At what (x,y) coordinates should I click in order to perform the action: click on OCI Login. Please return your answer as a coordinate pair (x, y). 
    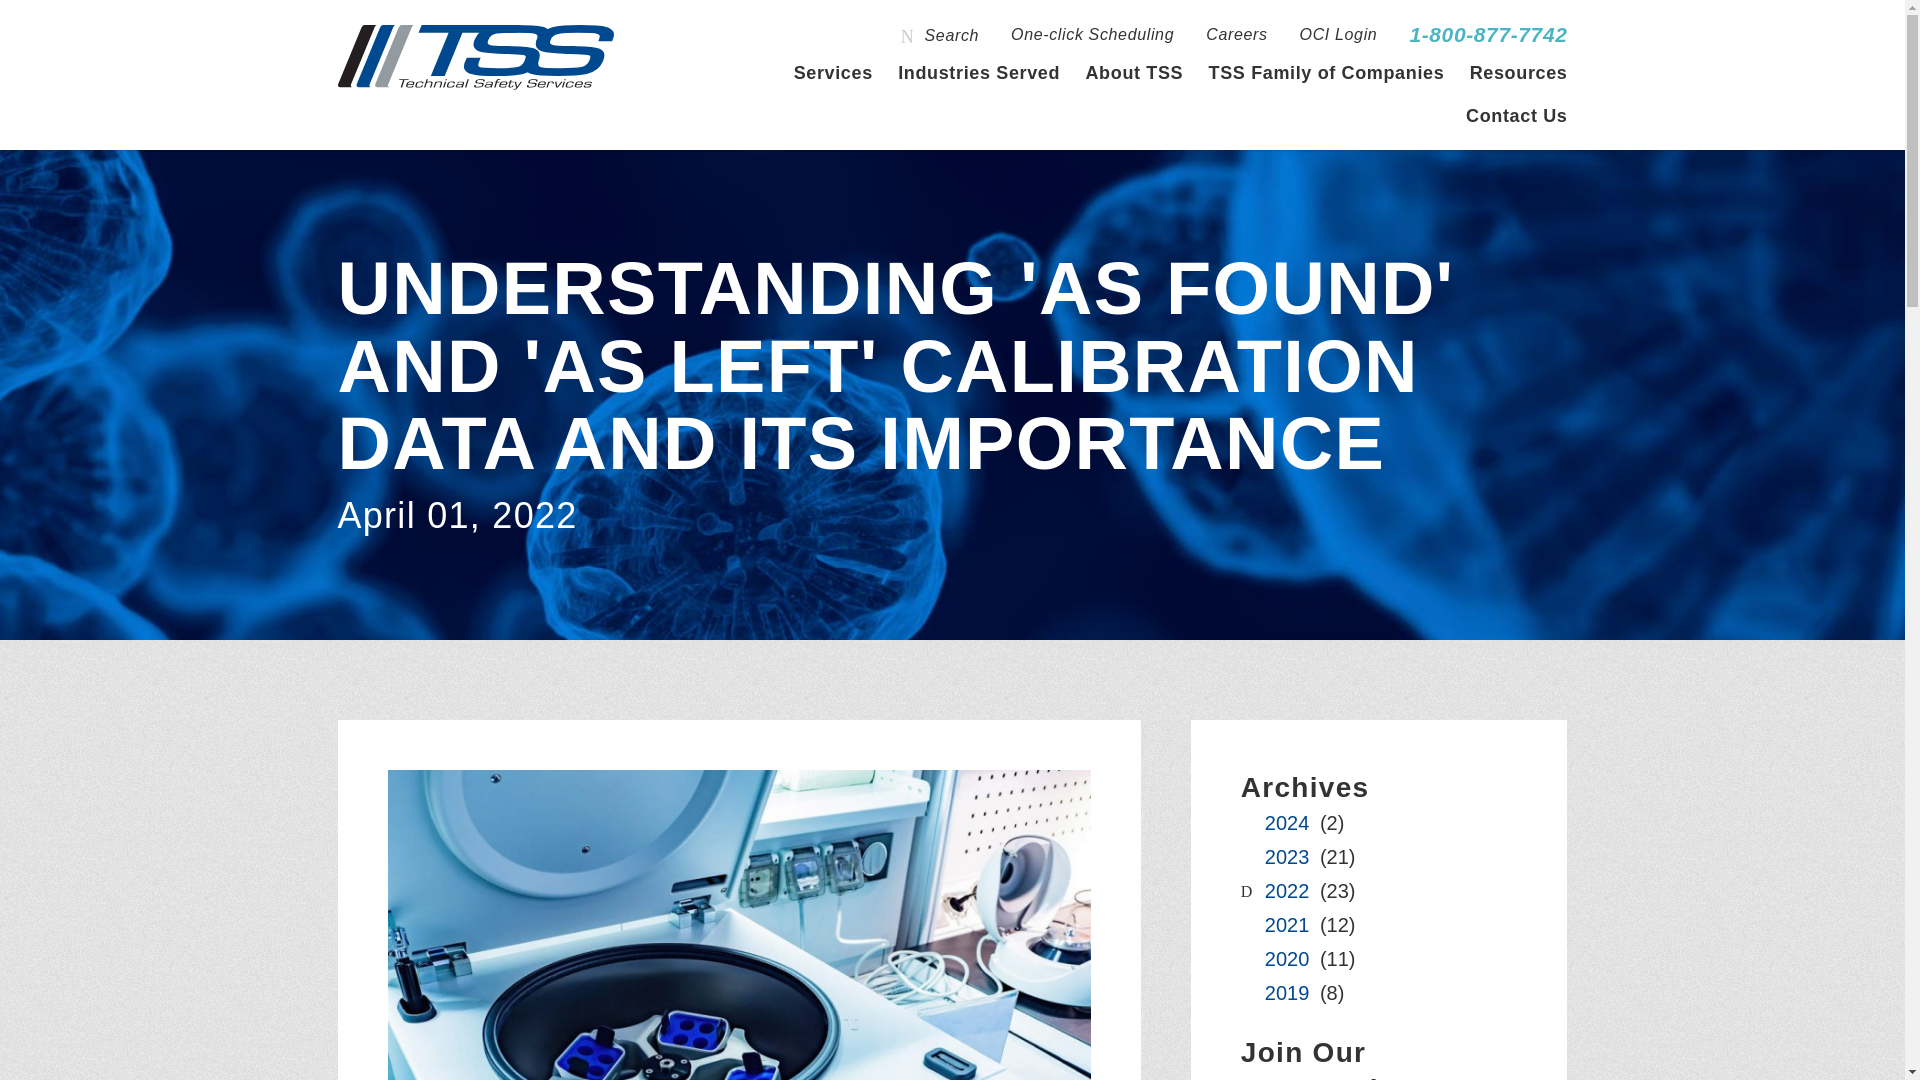
    Looking at the image, I should click on (1338, 35).